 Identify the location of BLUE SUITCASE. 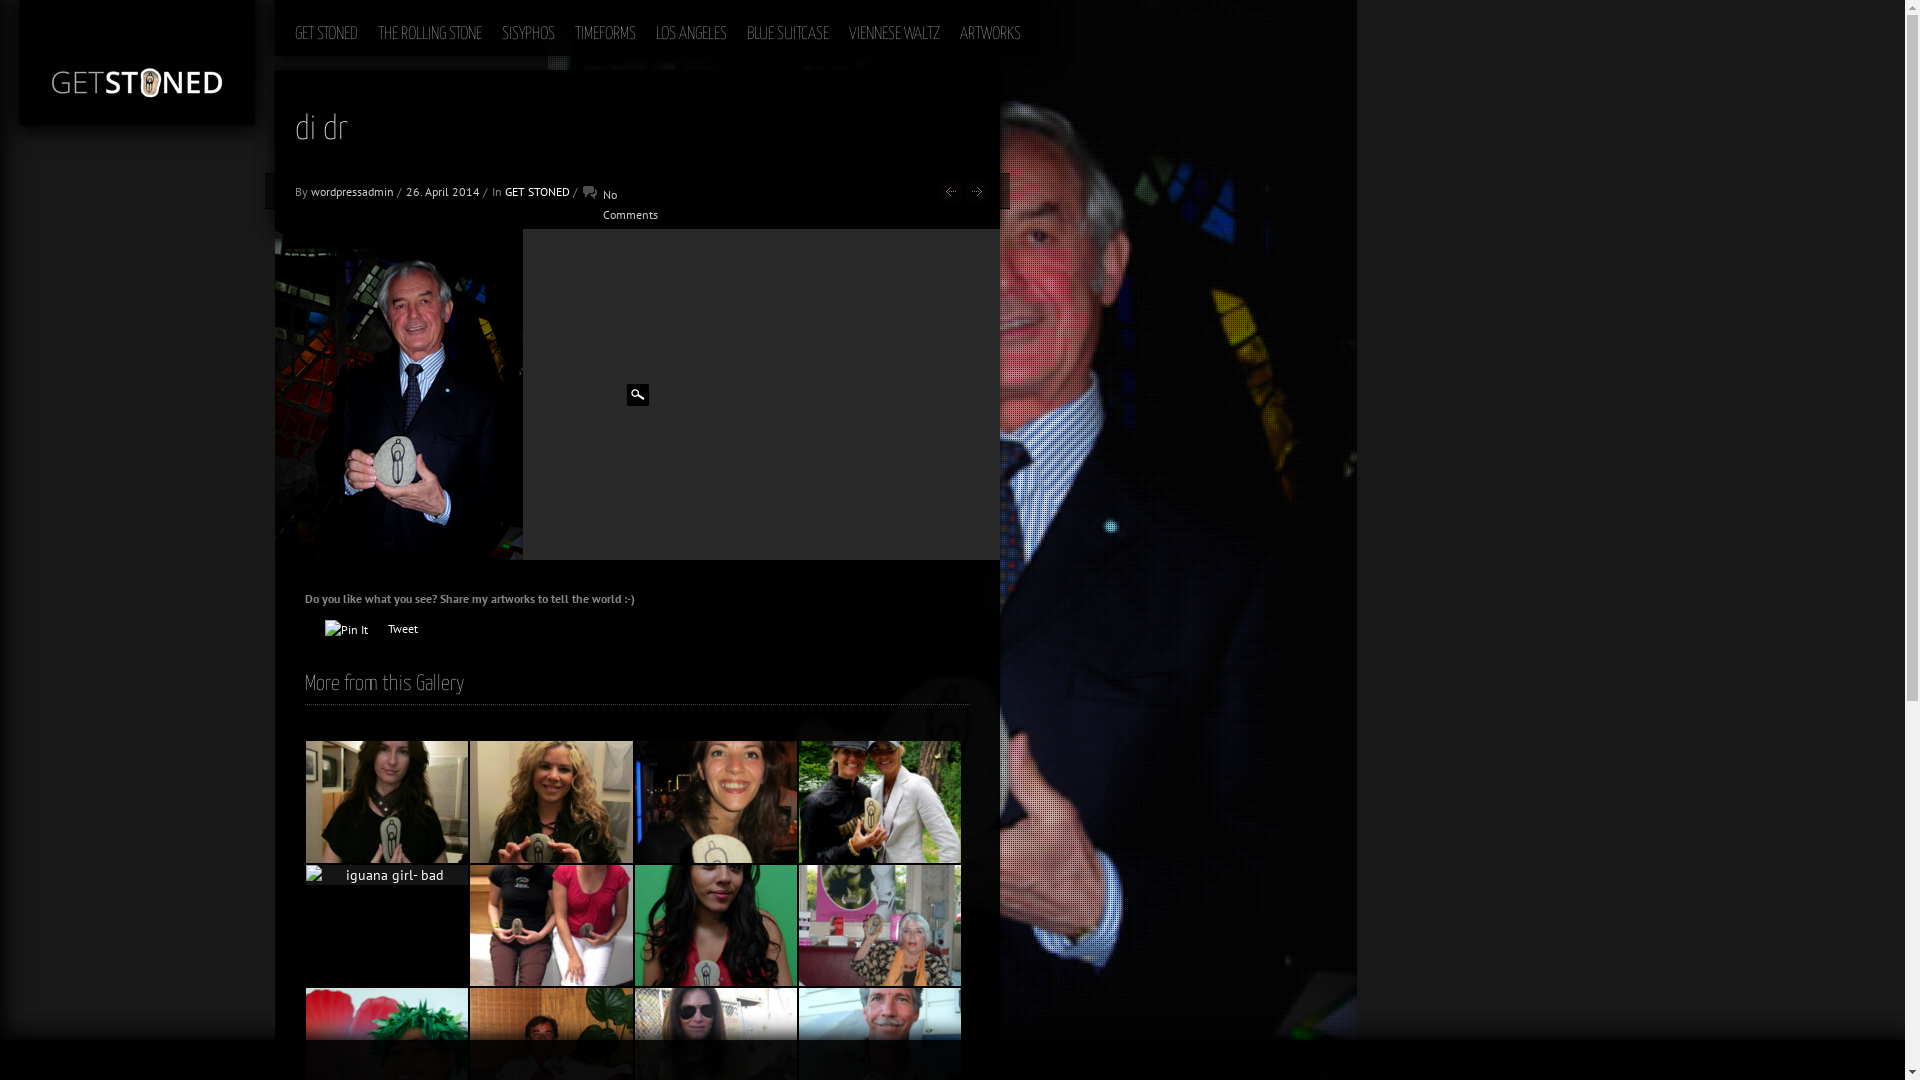
(788, 28).